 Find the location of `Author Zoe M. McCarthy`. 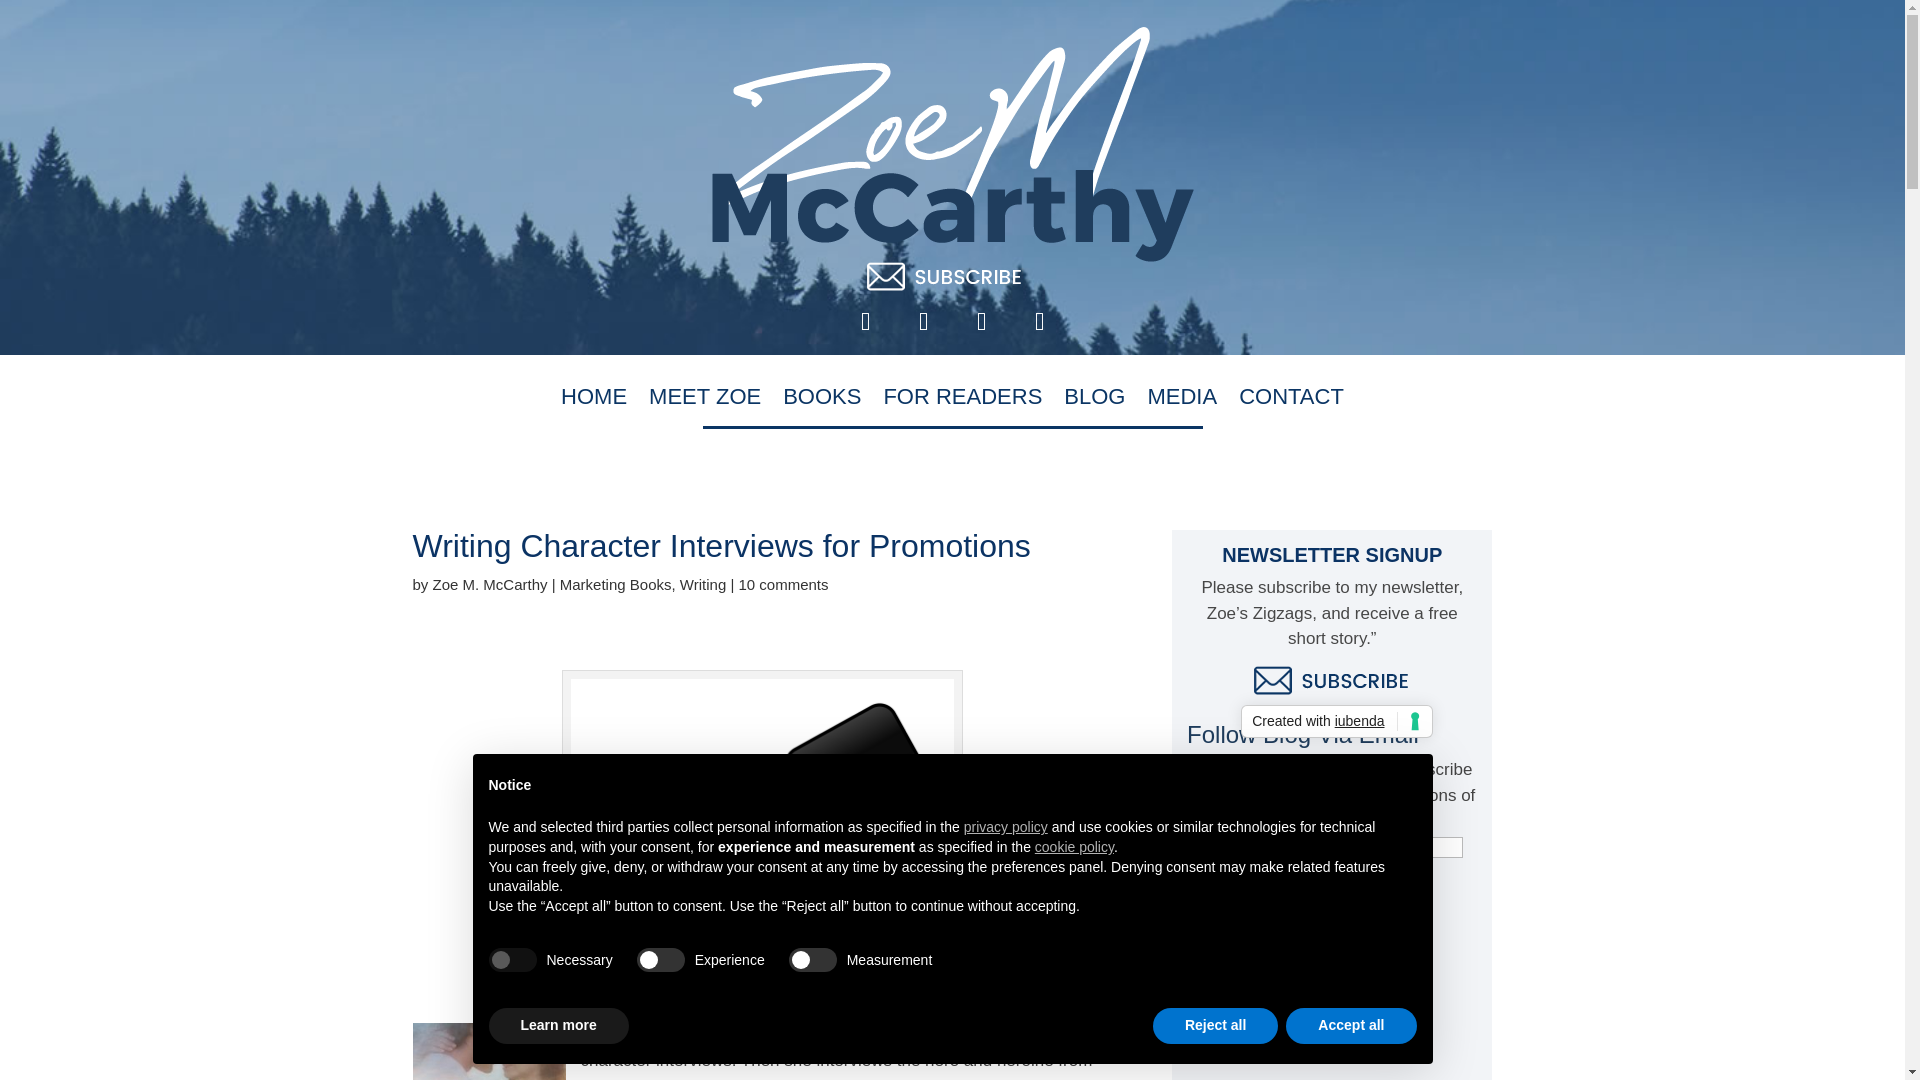

Author Zoe M. McCarthy is located at coordinates (953, 144).